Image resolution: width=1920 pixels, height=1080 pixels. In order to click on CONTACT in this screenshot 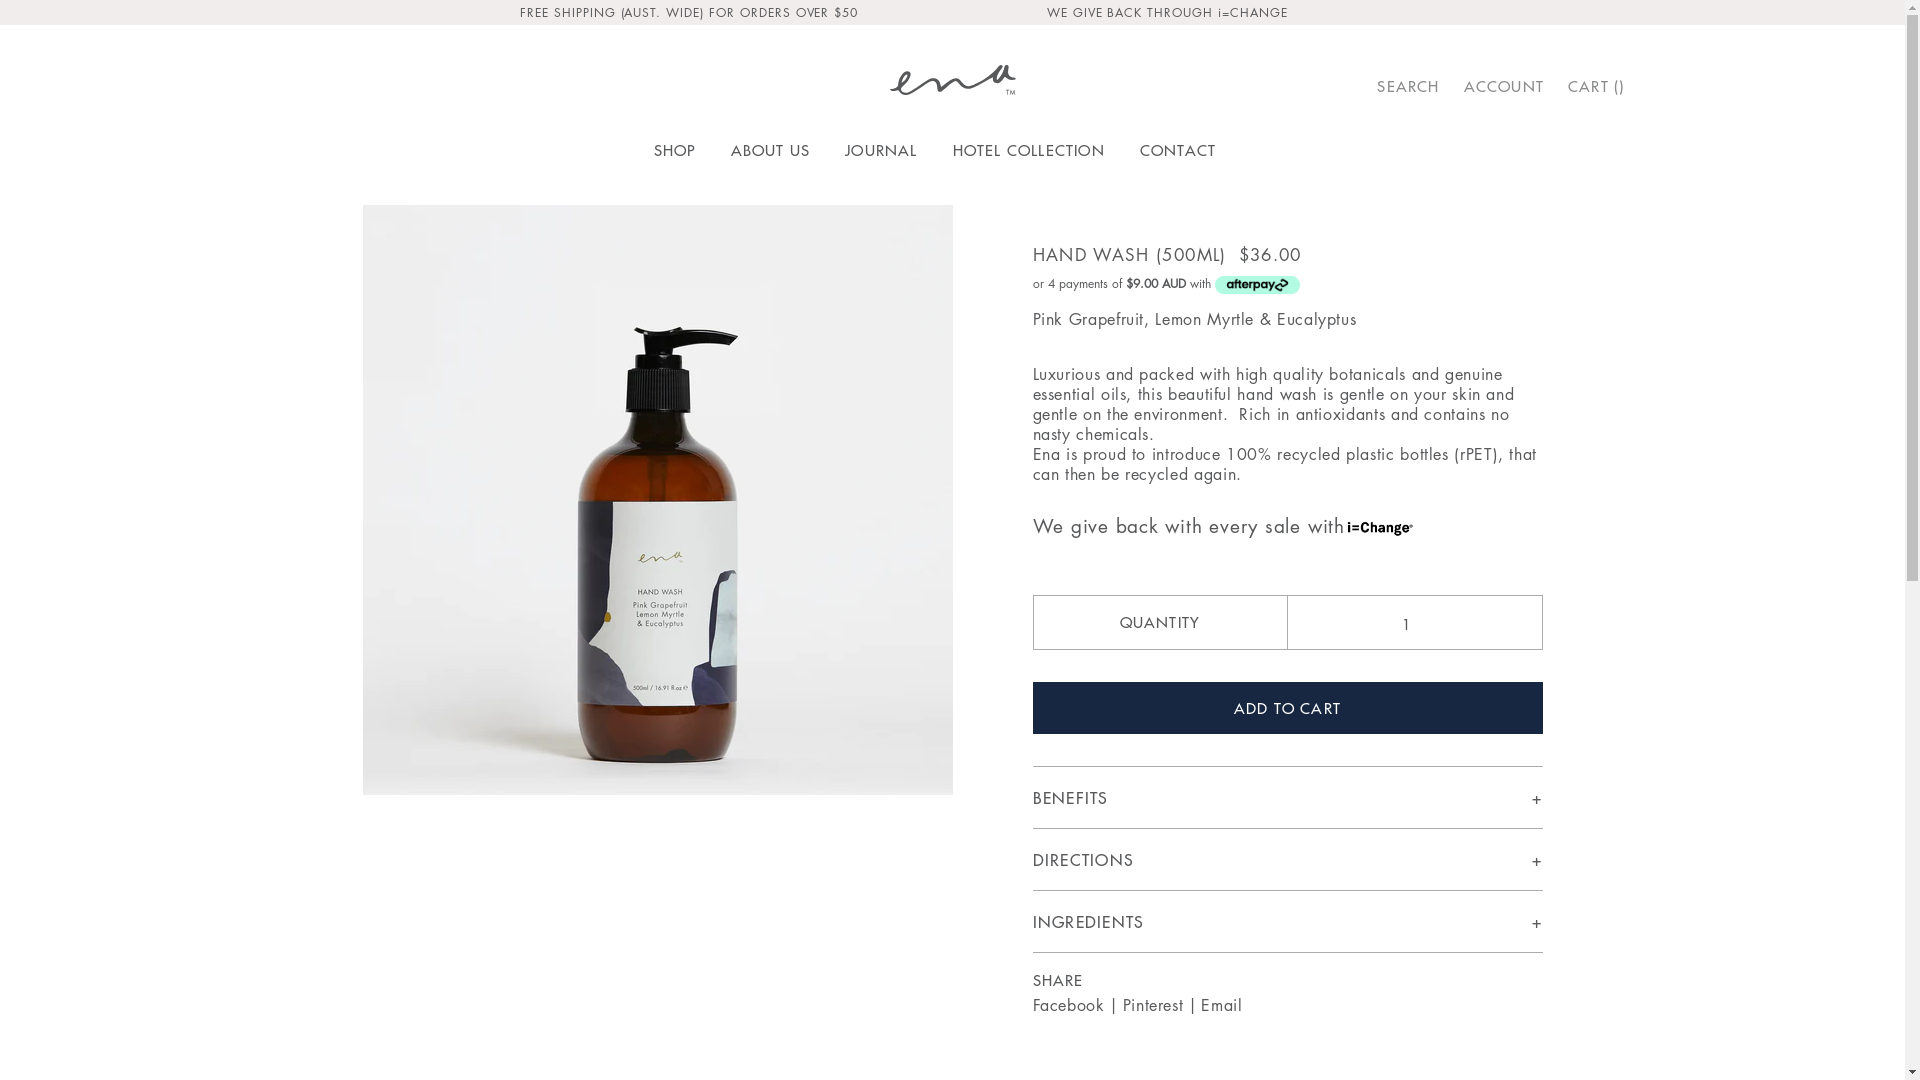, I will do `click(1178, 150)`.